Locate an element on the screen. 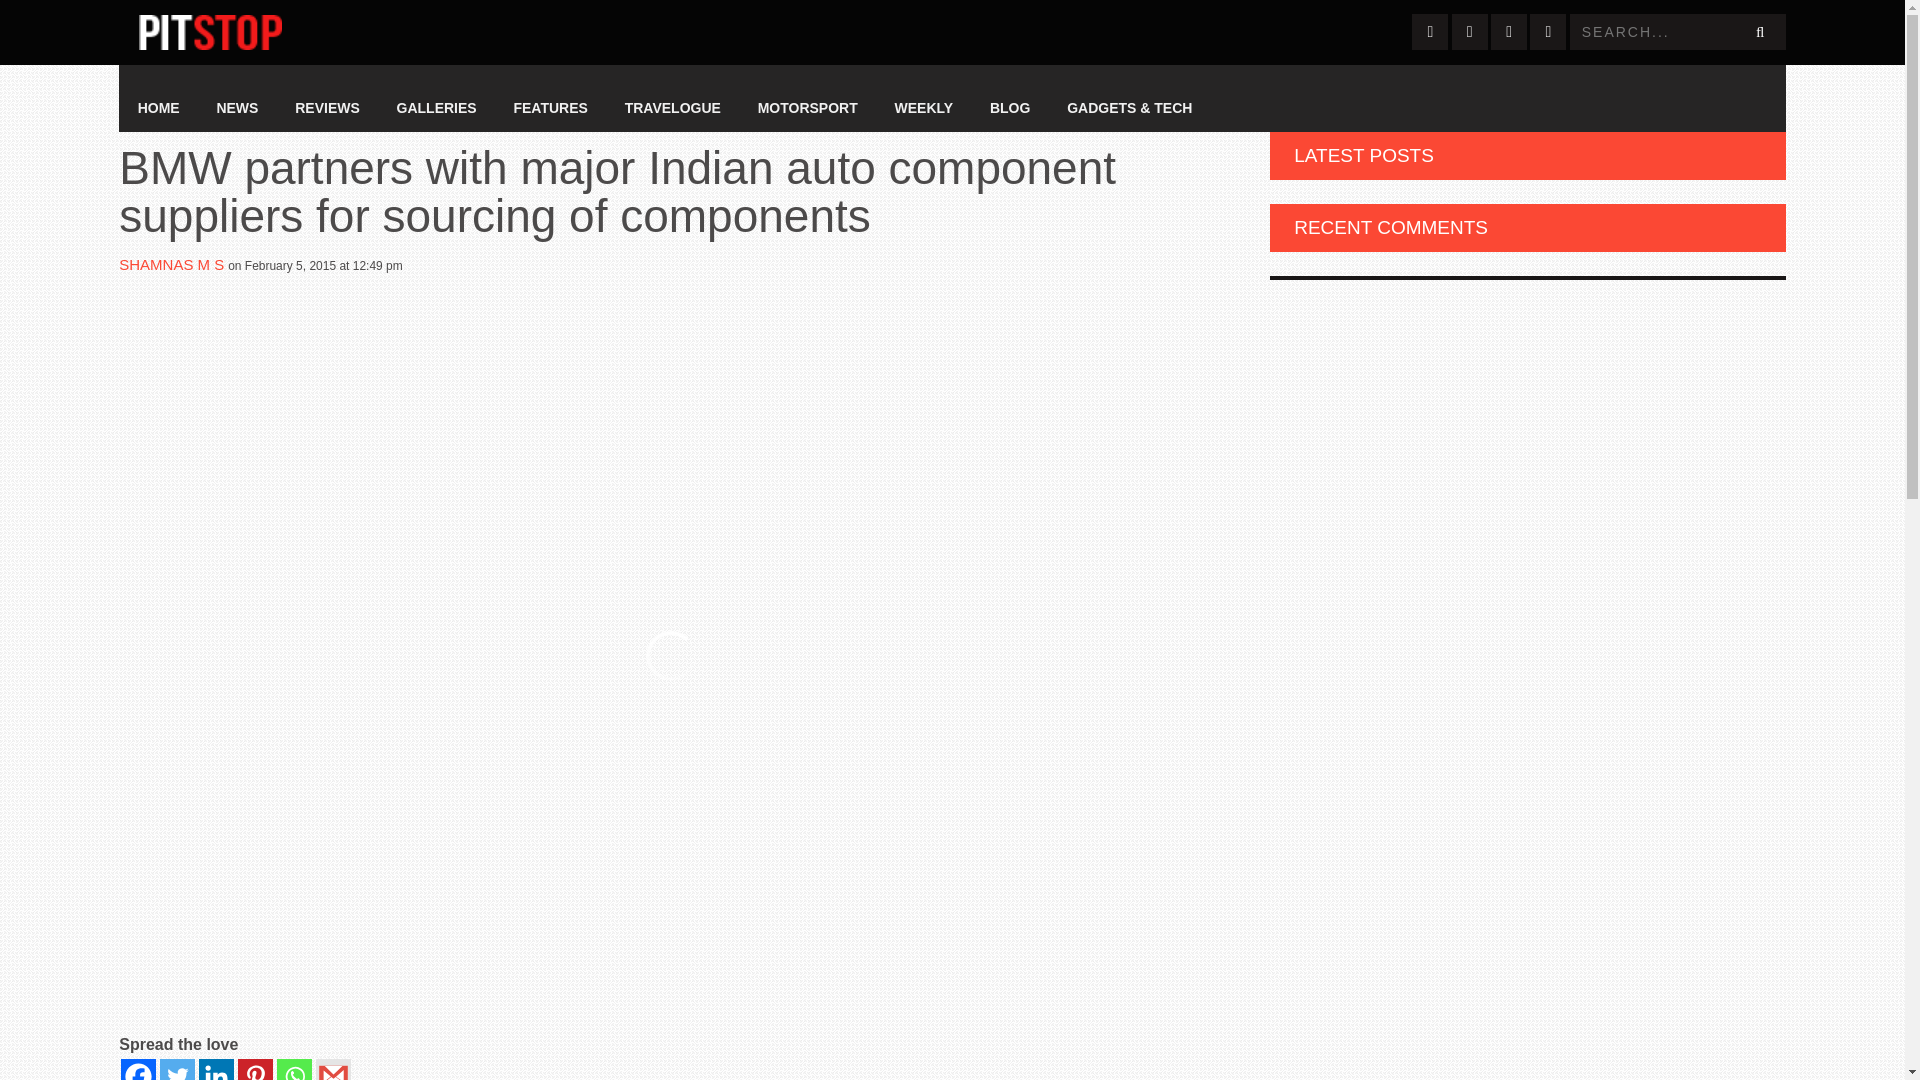 The width and height of the screenshot is (1920, 1080). NEWS is located at coordinates (236, 108).